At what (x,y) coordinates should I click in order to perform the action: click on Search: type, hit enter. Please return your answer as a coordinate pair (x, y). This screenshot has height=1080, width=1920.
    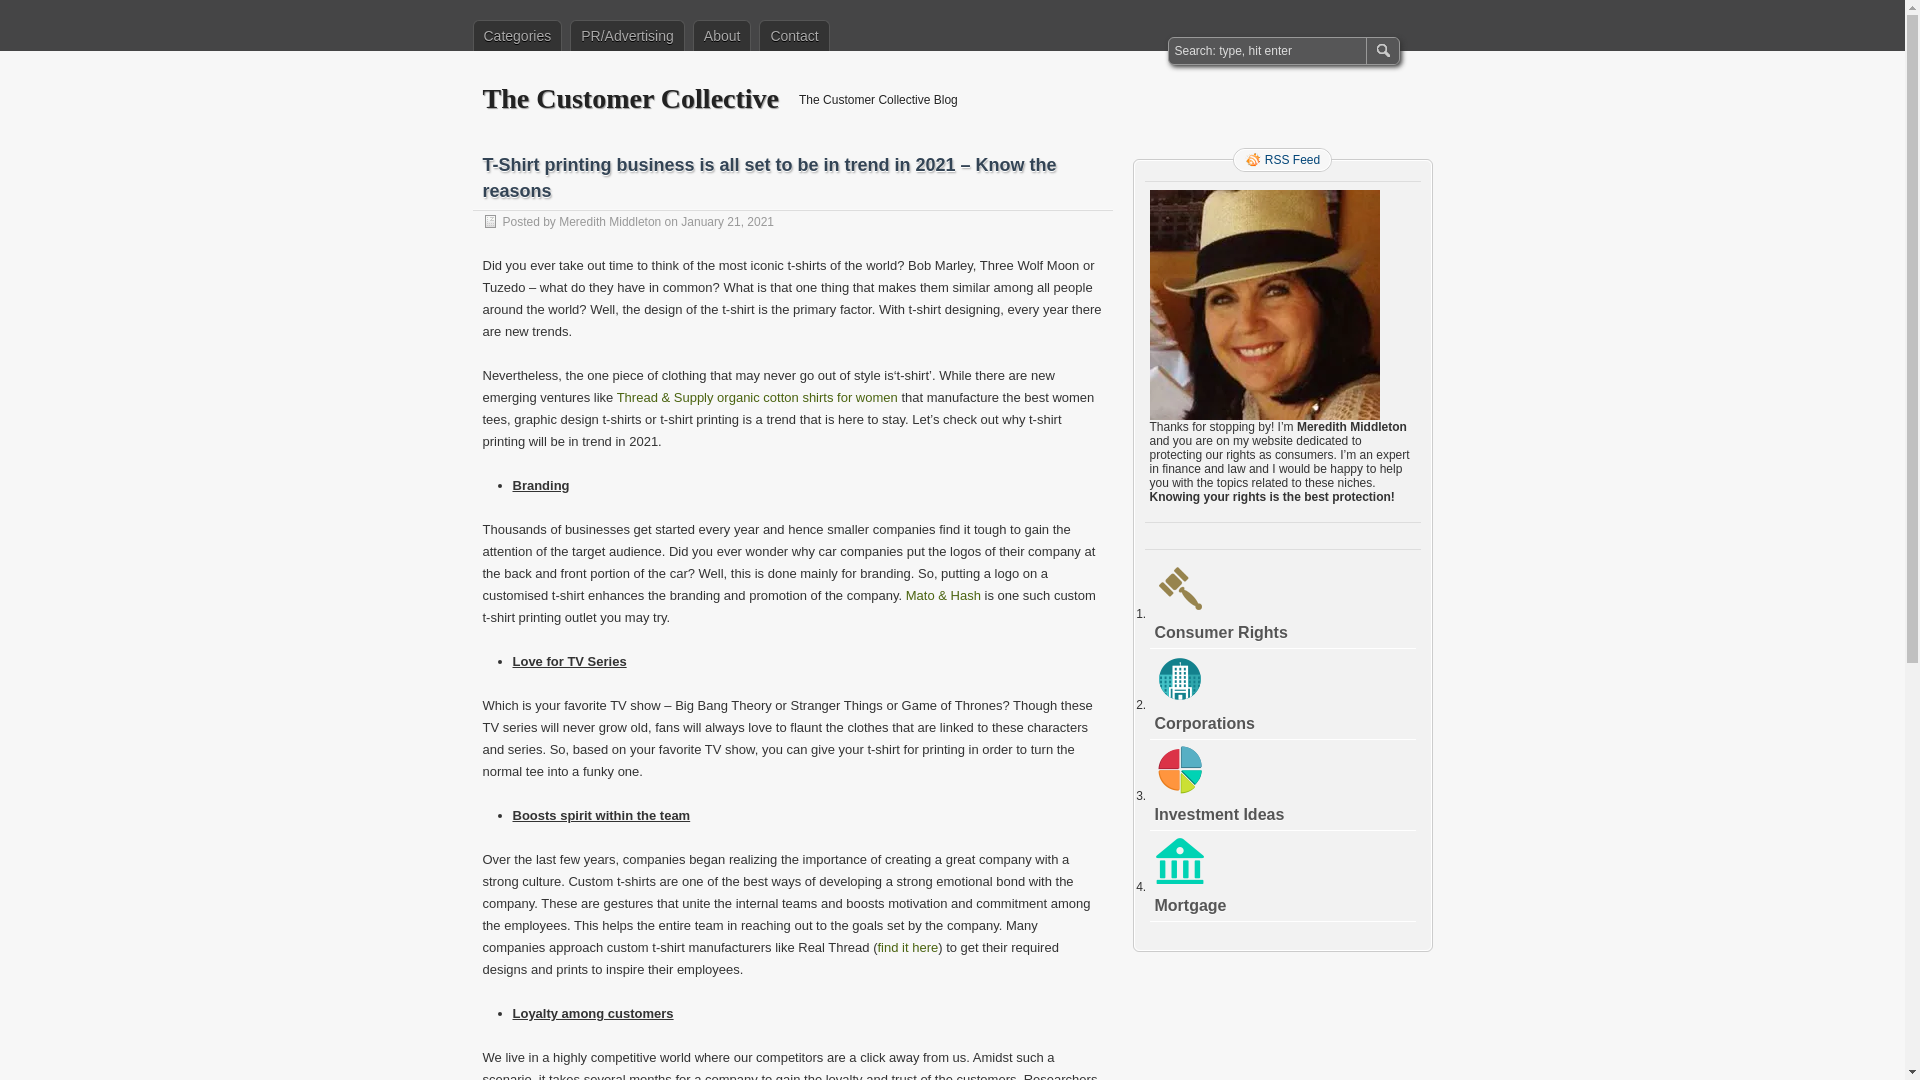
    Looking at the image, I should click on (1268, 50).